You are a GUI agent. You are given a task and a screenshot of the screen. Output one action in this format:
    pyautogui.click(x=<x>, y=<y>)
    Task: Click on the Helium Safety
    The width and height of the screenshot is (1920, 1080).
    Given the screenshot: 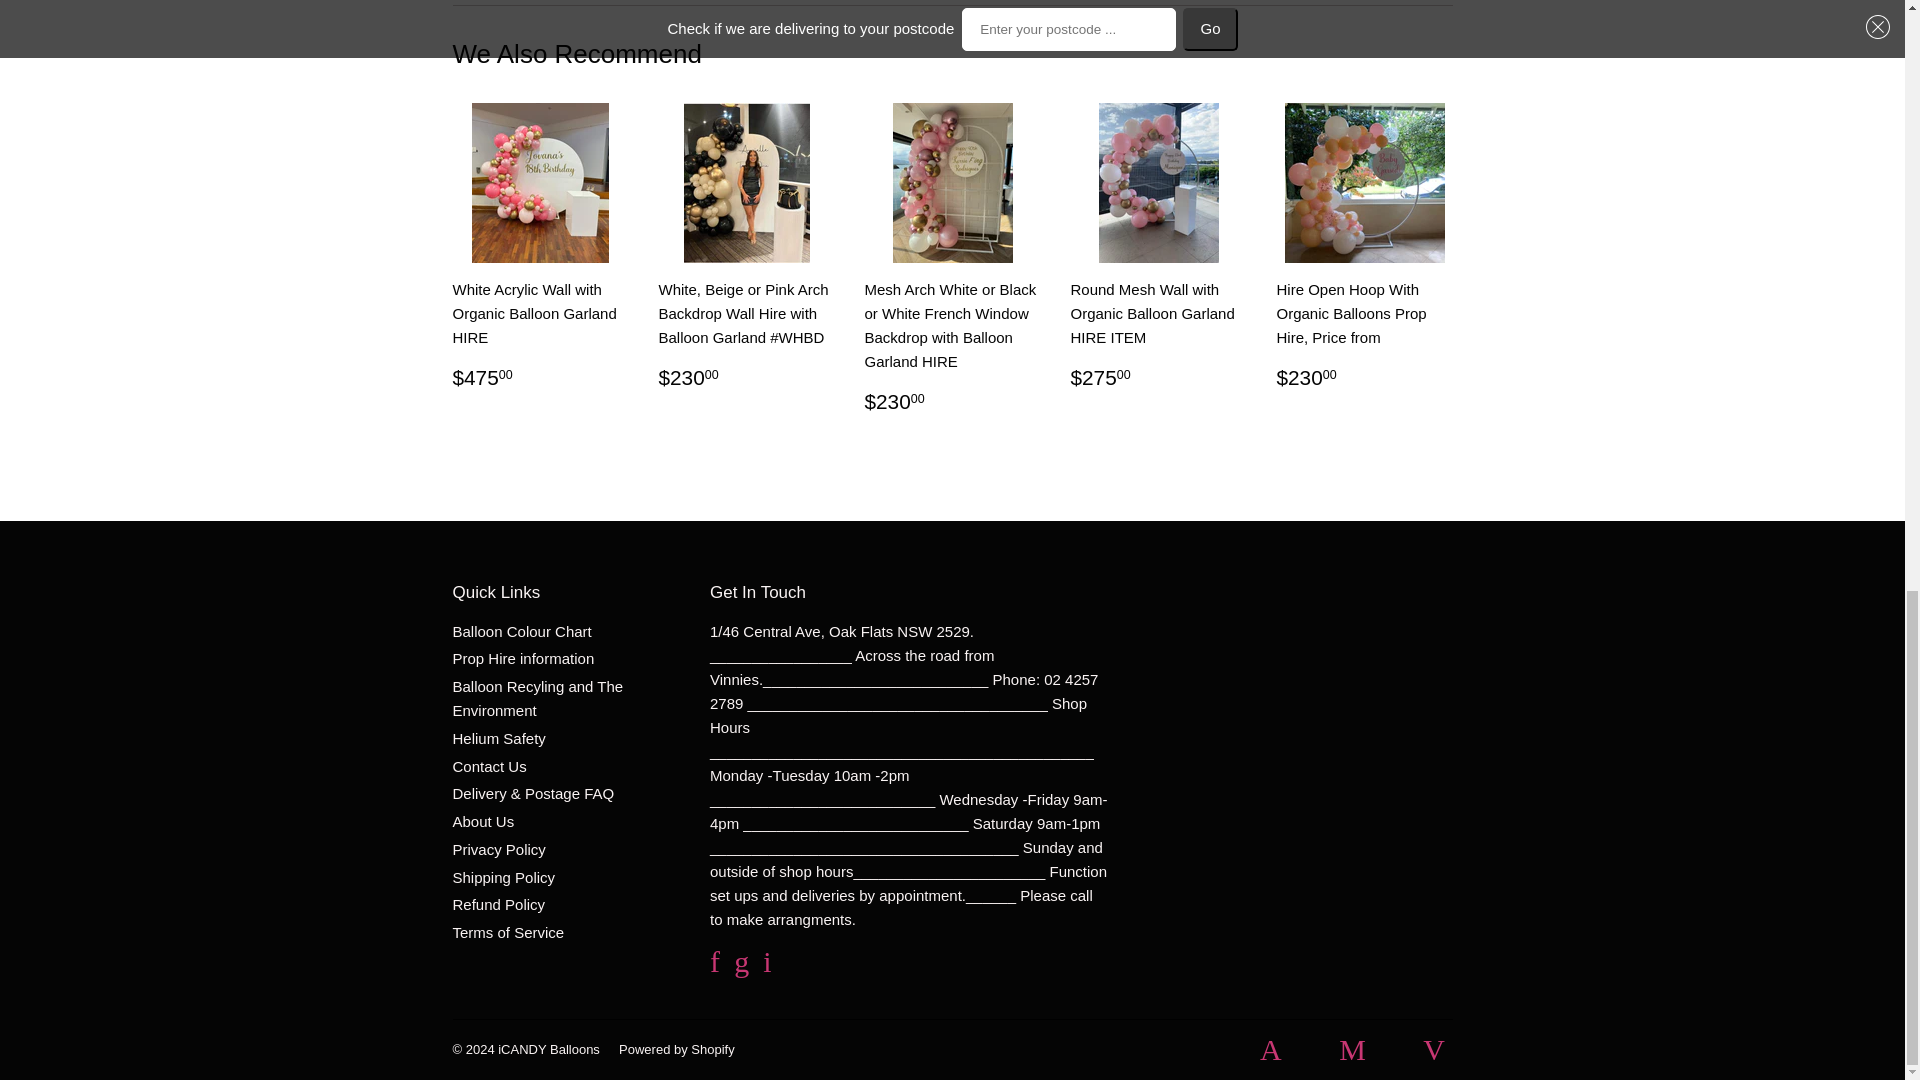 What is the action you would take?
    pyautogui.click(x=498, y=738)
    